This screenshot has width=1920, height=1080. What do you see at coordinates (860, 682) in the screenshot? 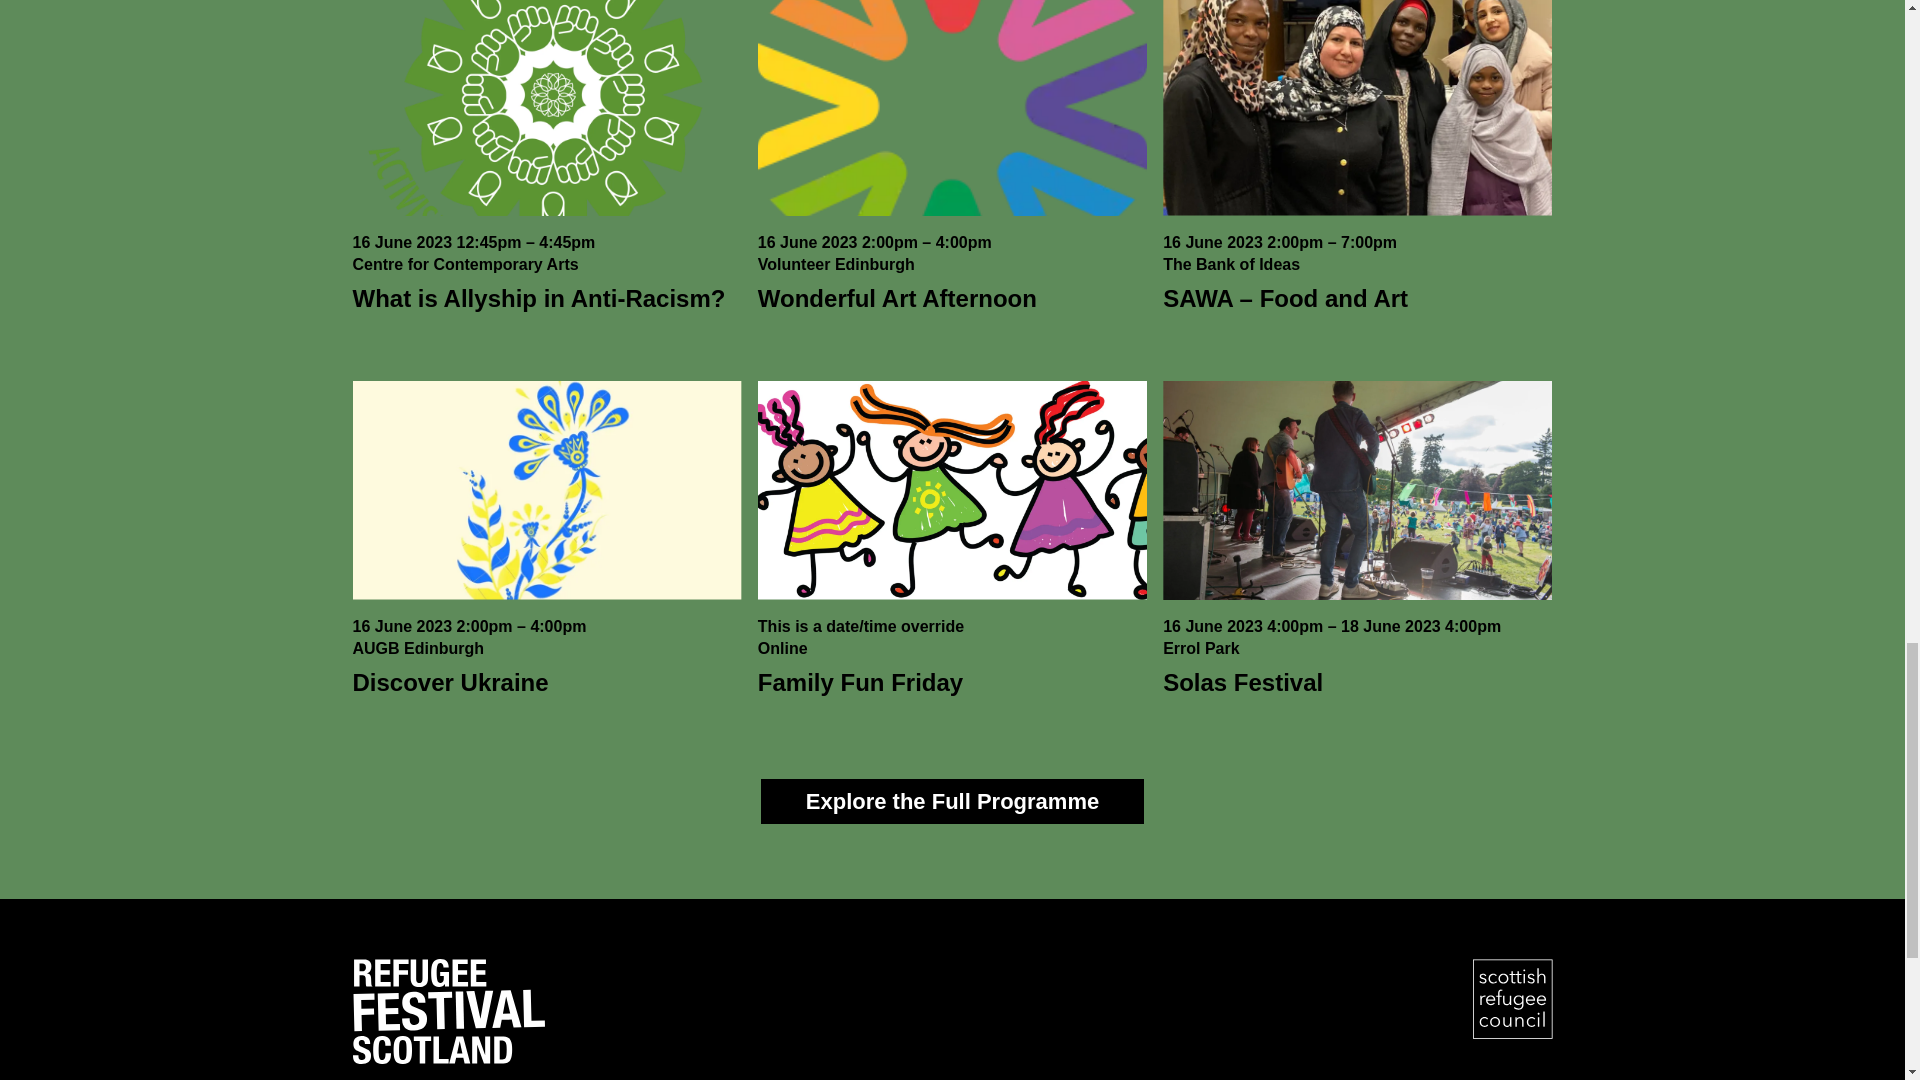
I see `Family Fun Friday` at bounding box center [860, 682].